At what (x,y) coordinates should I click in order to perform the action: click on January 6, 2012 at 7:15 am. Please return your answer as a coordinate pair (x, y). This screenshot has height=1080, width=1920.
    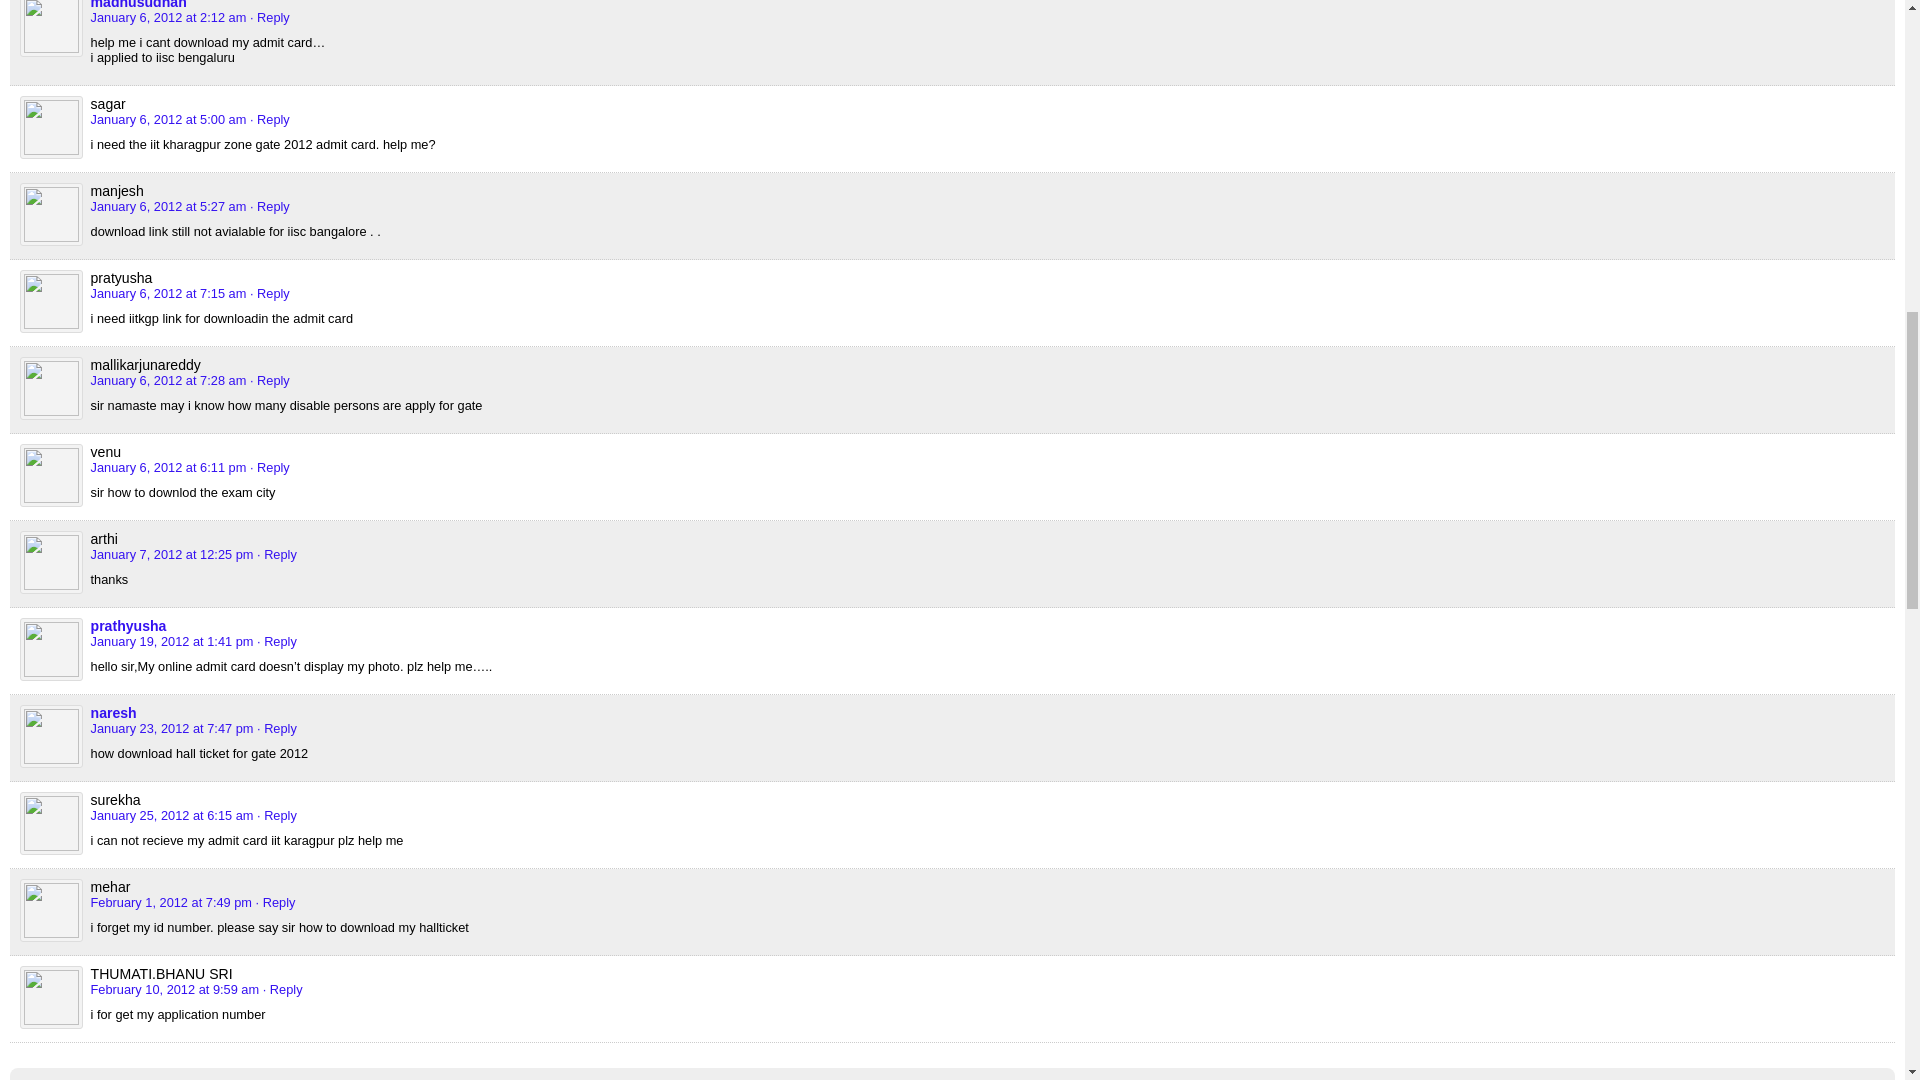
    Looking at the image, I should click on (168, 294).